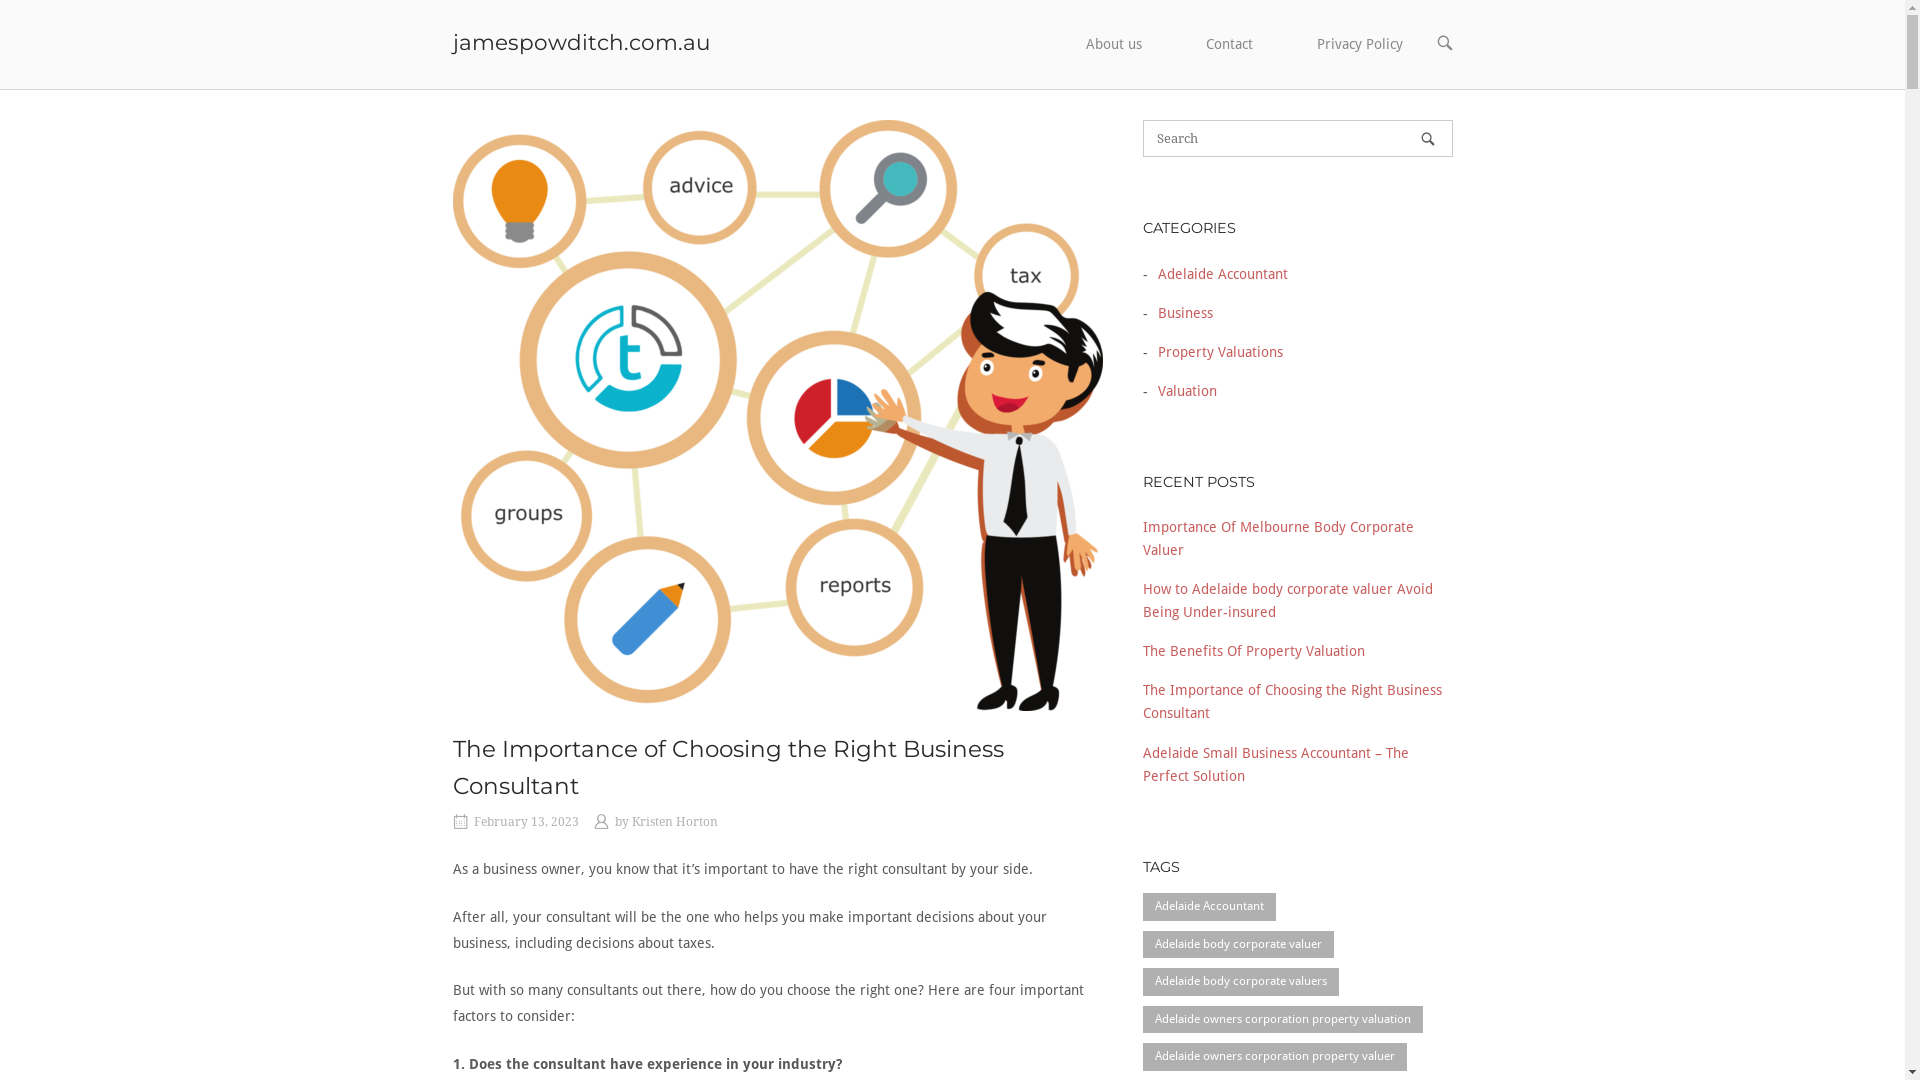 The width and height of the screenshot is (1920, 1080). What do you see at coordinates (1253, 651) in the screenshot?
I see `The Benefits Of Property Valuation` at bounding box center [1253, 651].